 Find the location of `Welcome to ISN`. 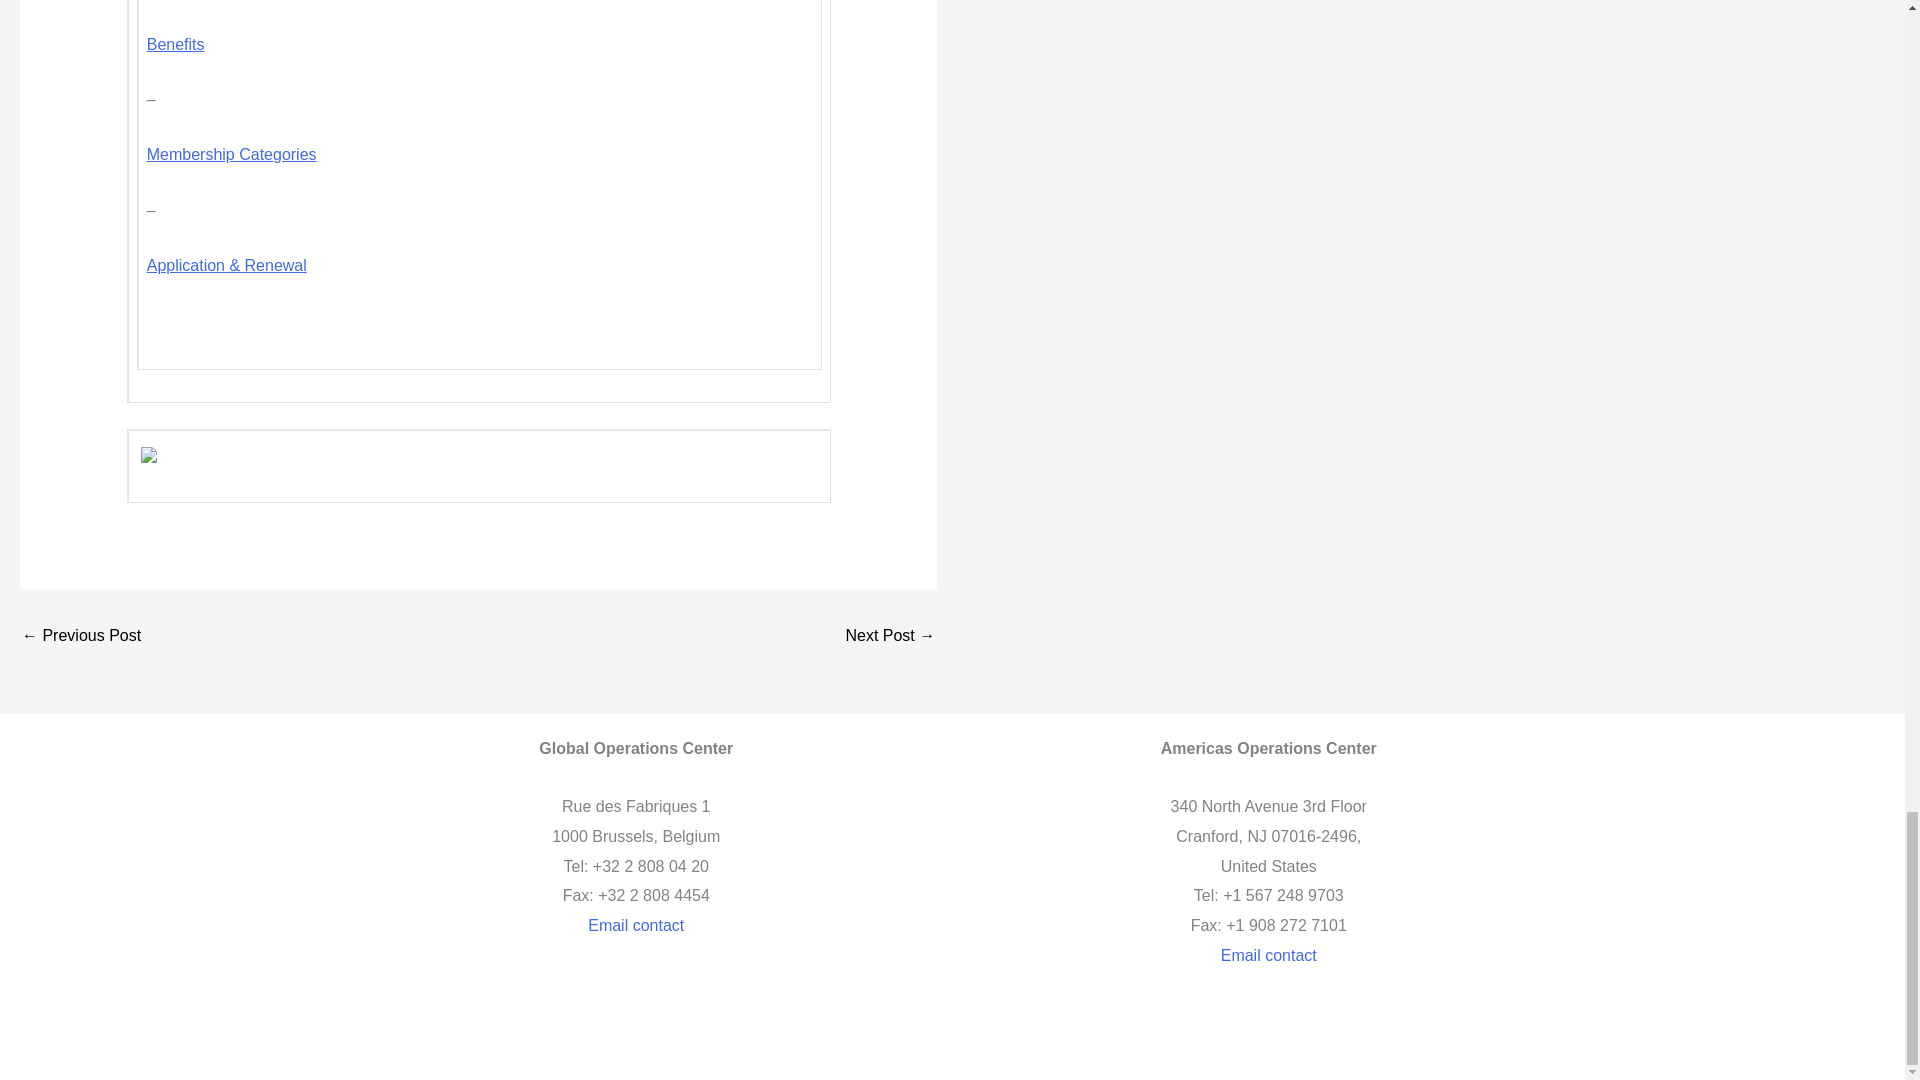

Welcome to ISN is located at coordinates (890, 635).